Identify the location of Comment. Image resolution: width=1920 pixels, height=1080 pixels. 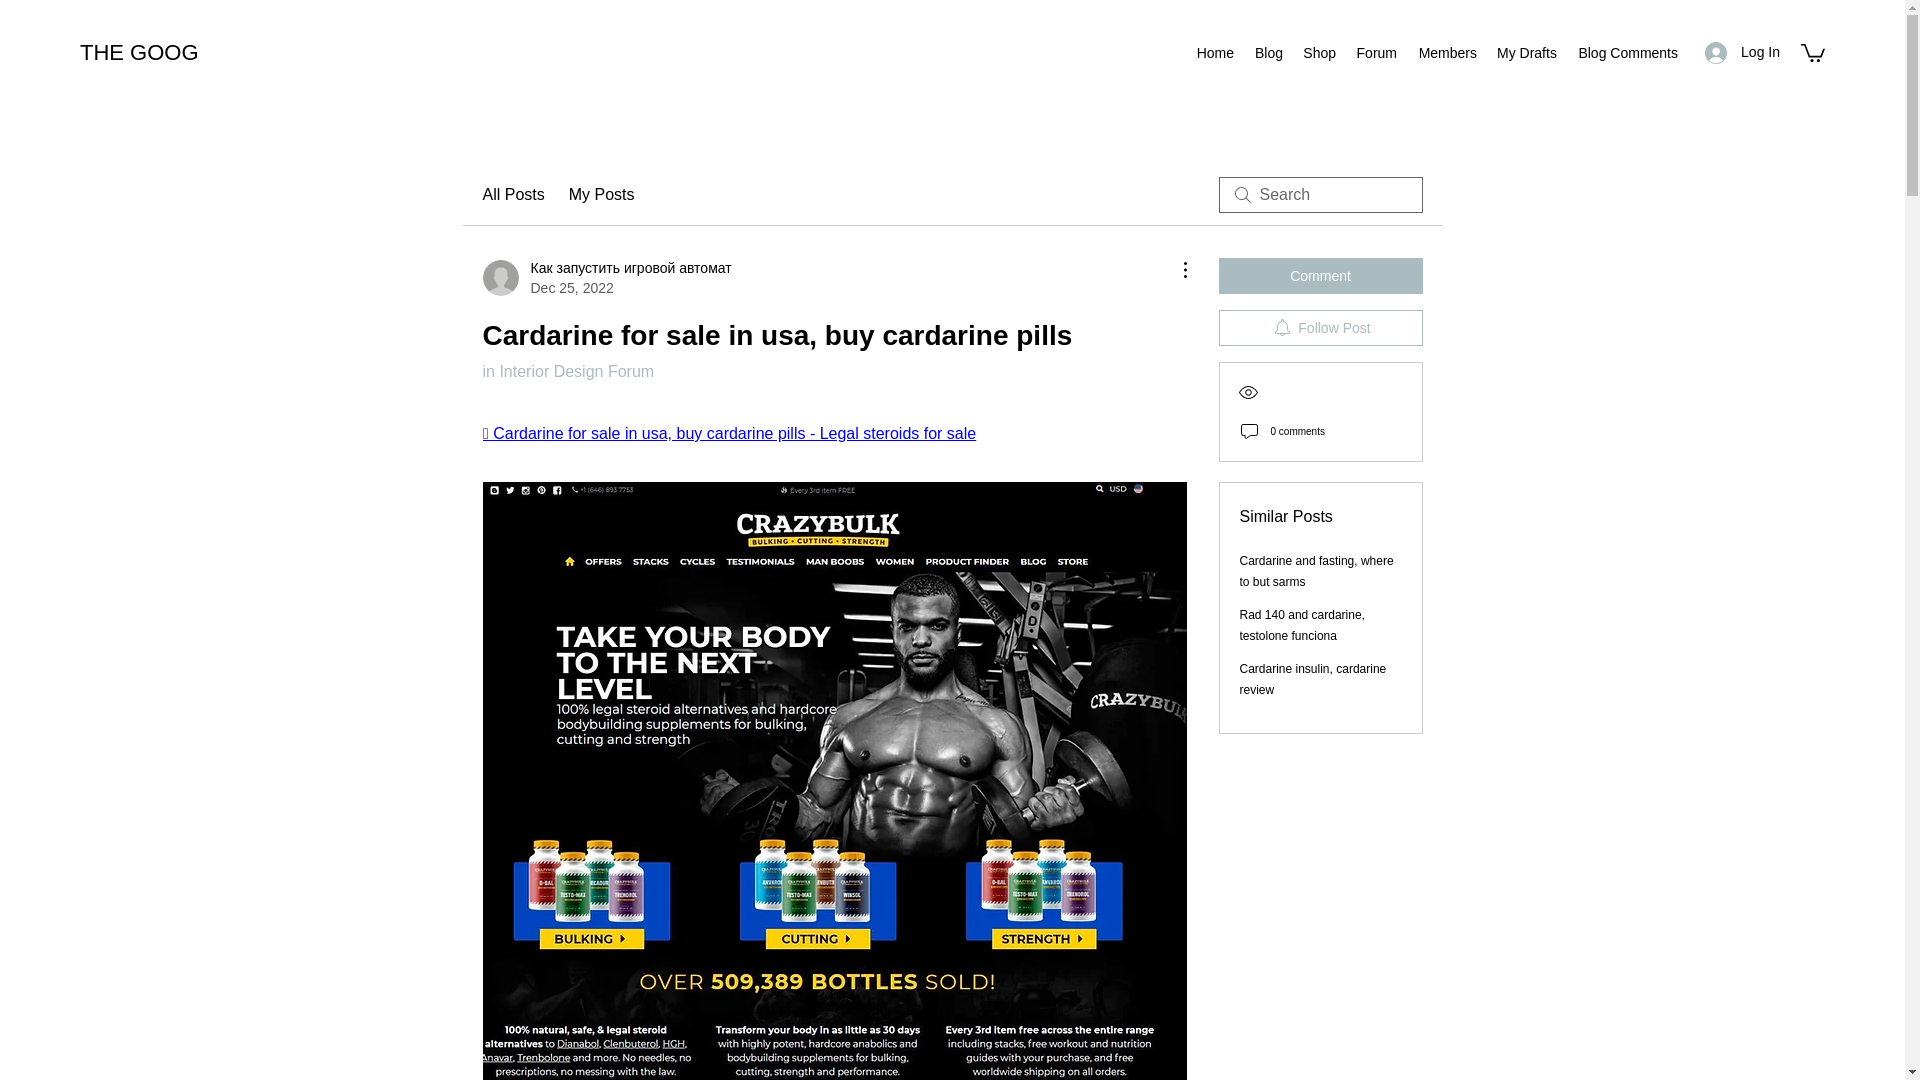
(1320, 276).